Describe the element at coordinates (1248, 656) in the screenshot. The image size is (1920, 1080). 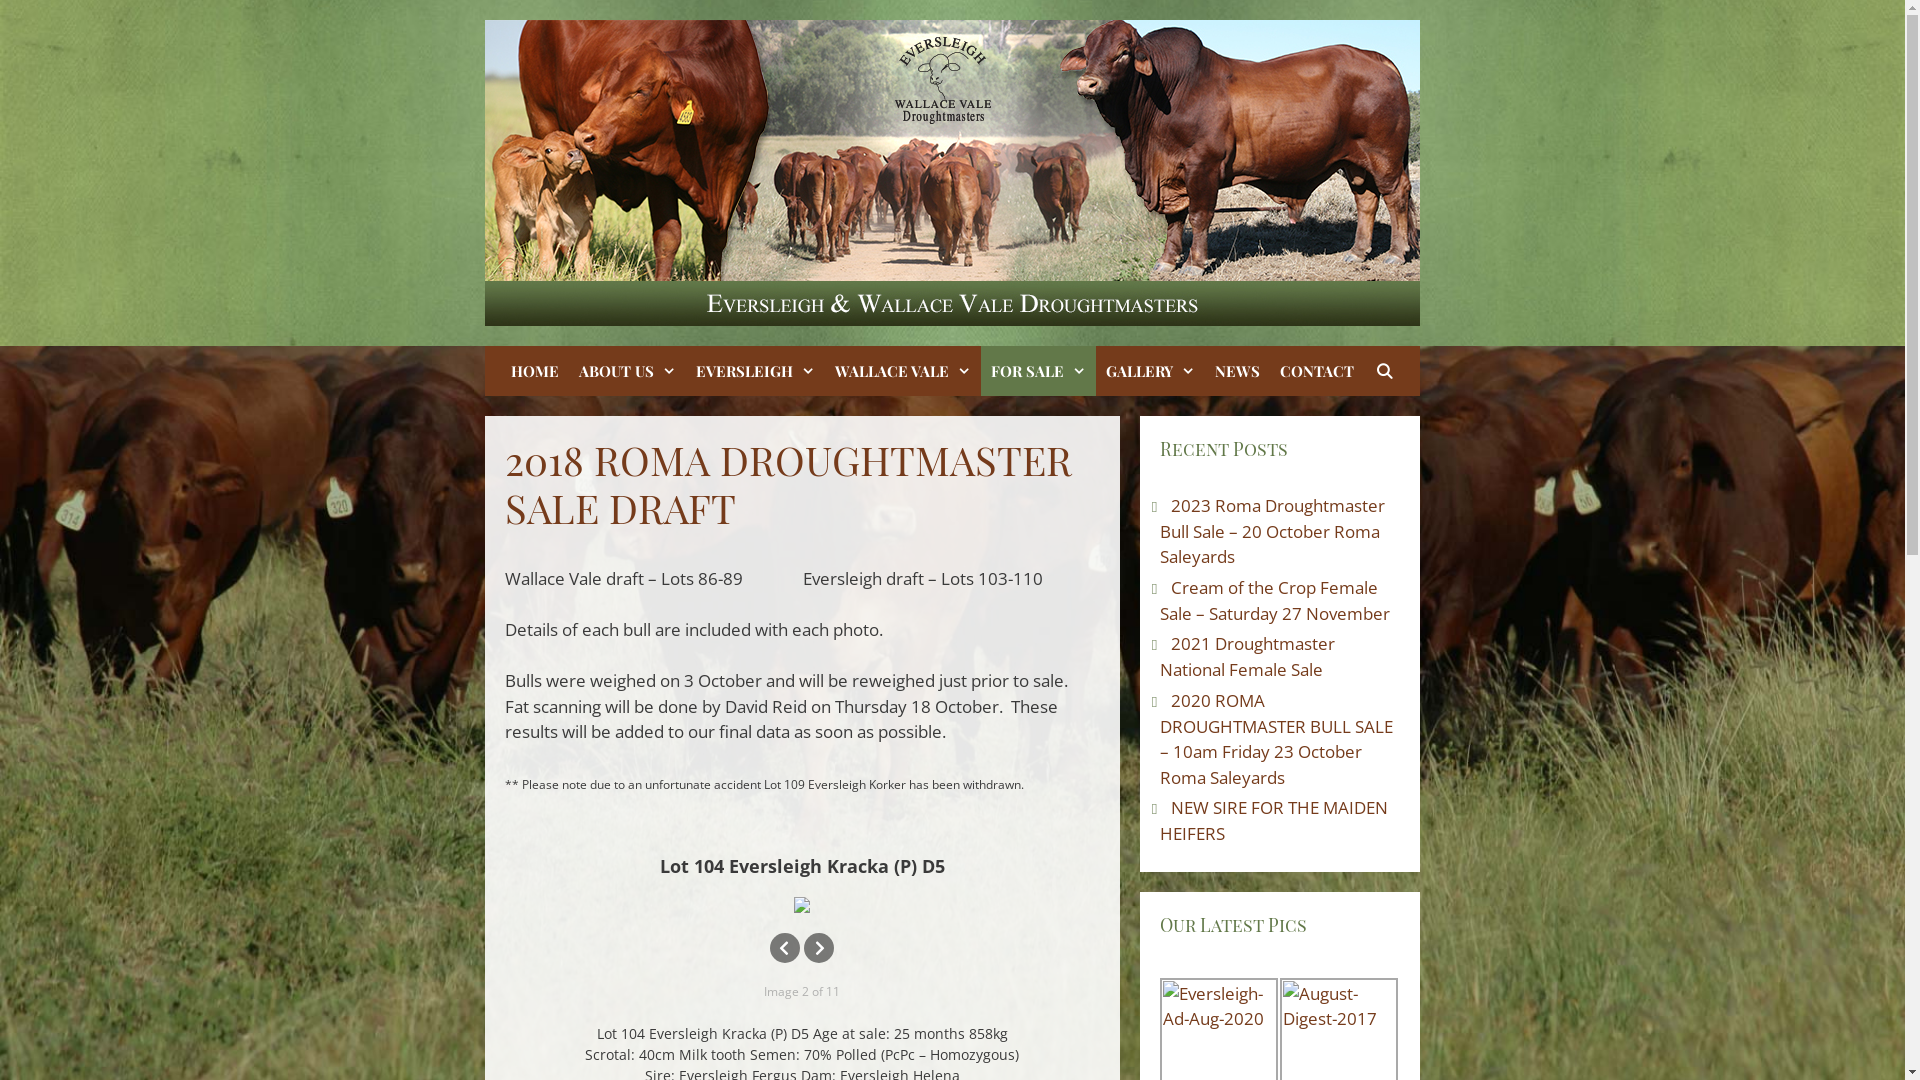
I see `2021 Droughtmaster National Female Sale` at that location.